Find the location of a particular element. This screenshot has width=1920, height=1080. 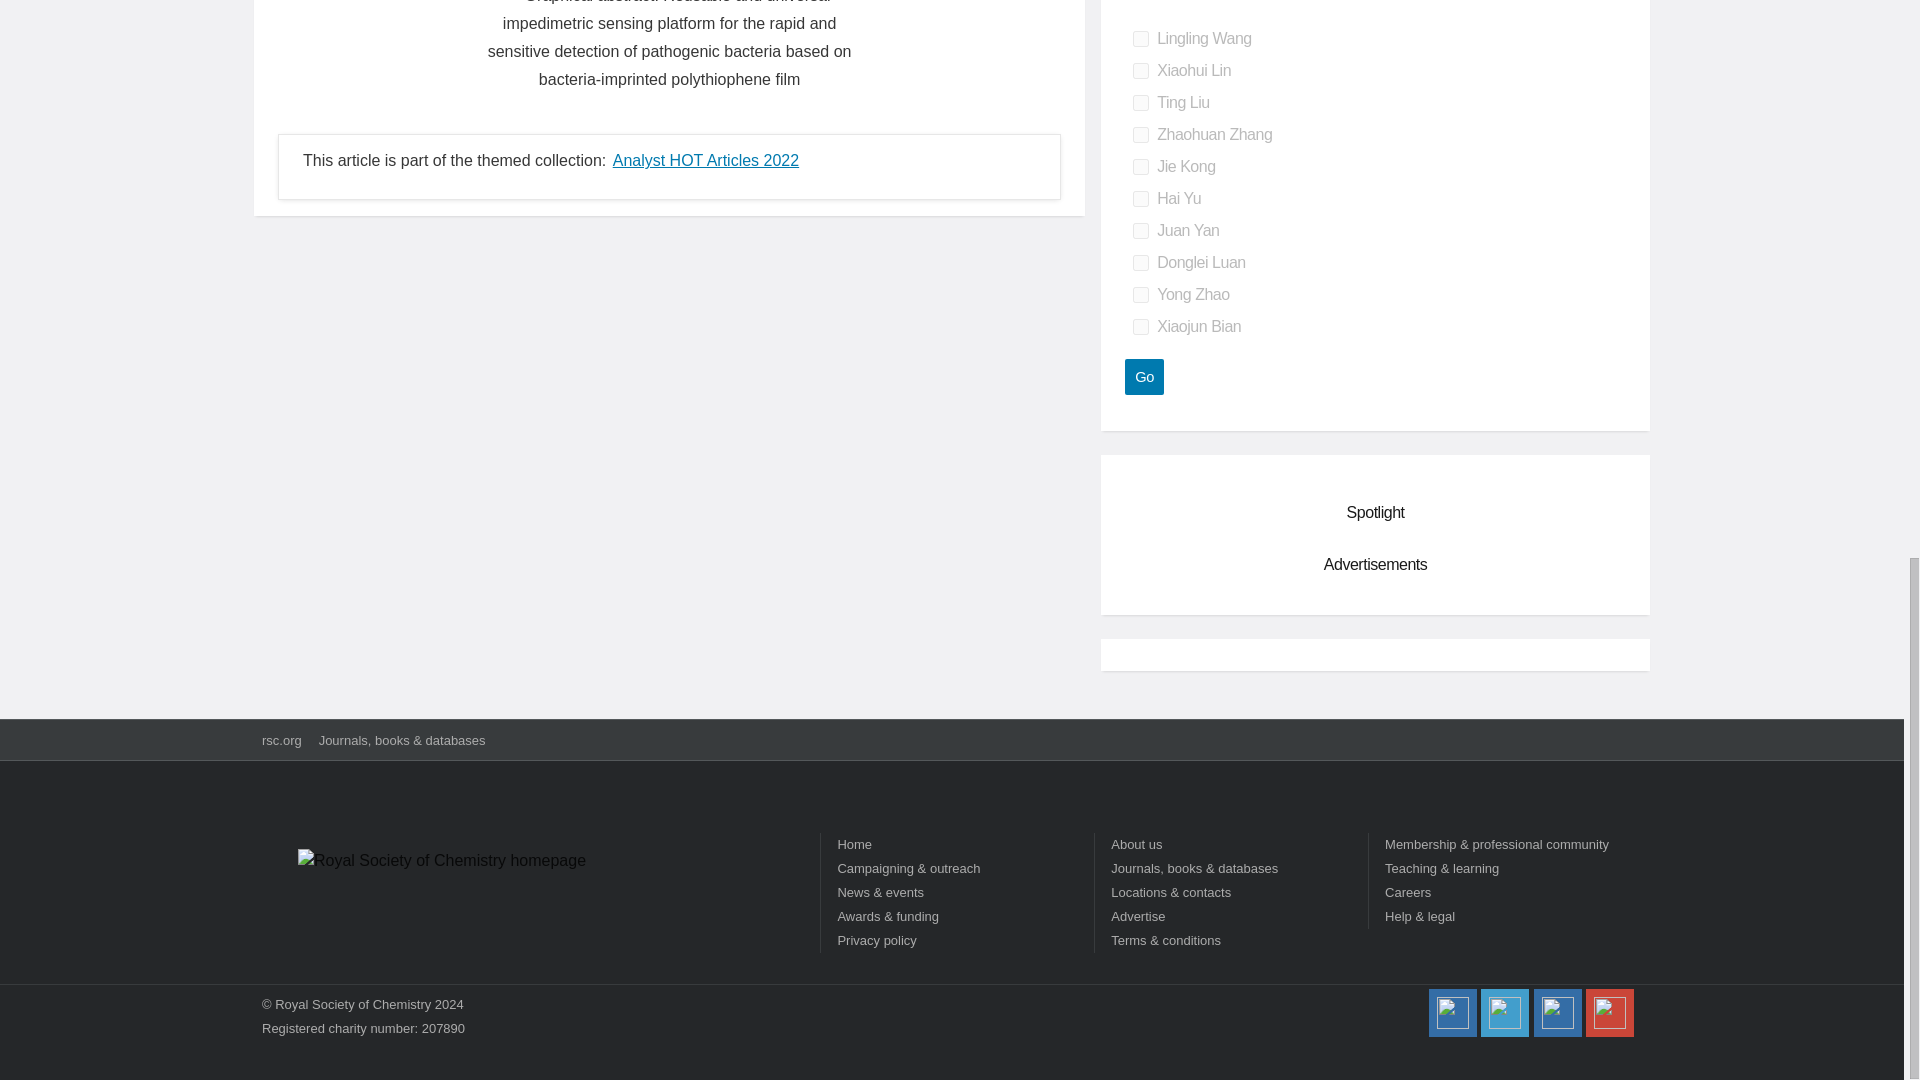

on is located at coordinates (1140, 166).